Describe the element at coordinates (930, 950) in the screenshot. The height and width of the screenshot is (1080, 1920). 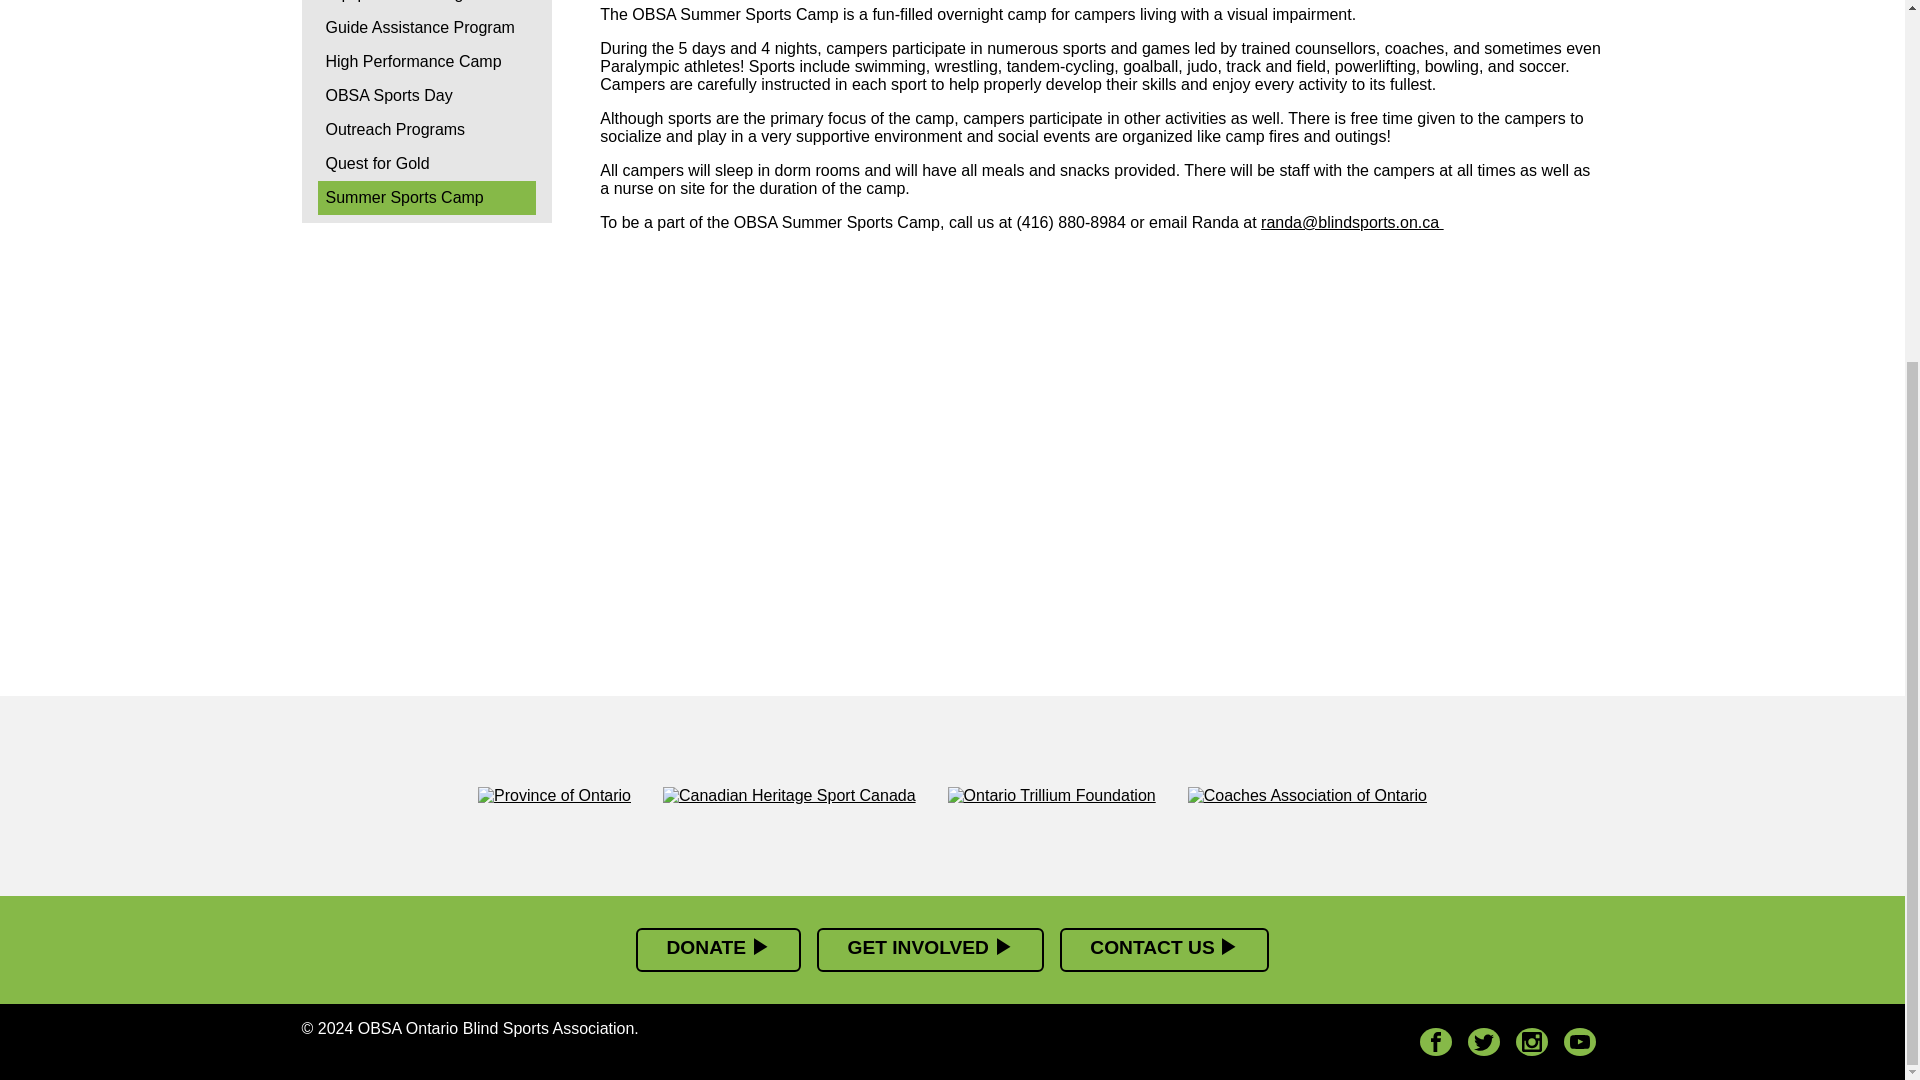
I see `GET INVOLVED` at that location.